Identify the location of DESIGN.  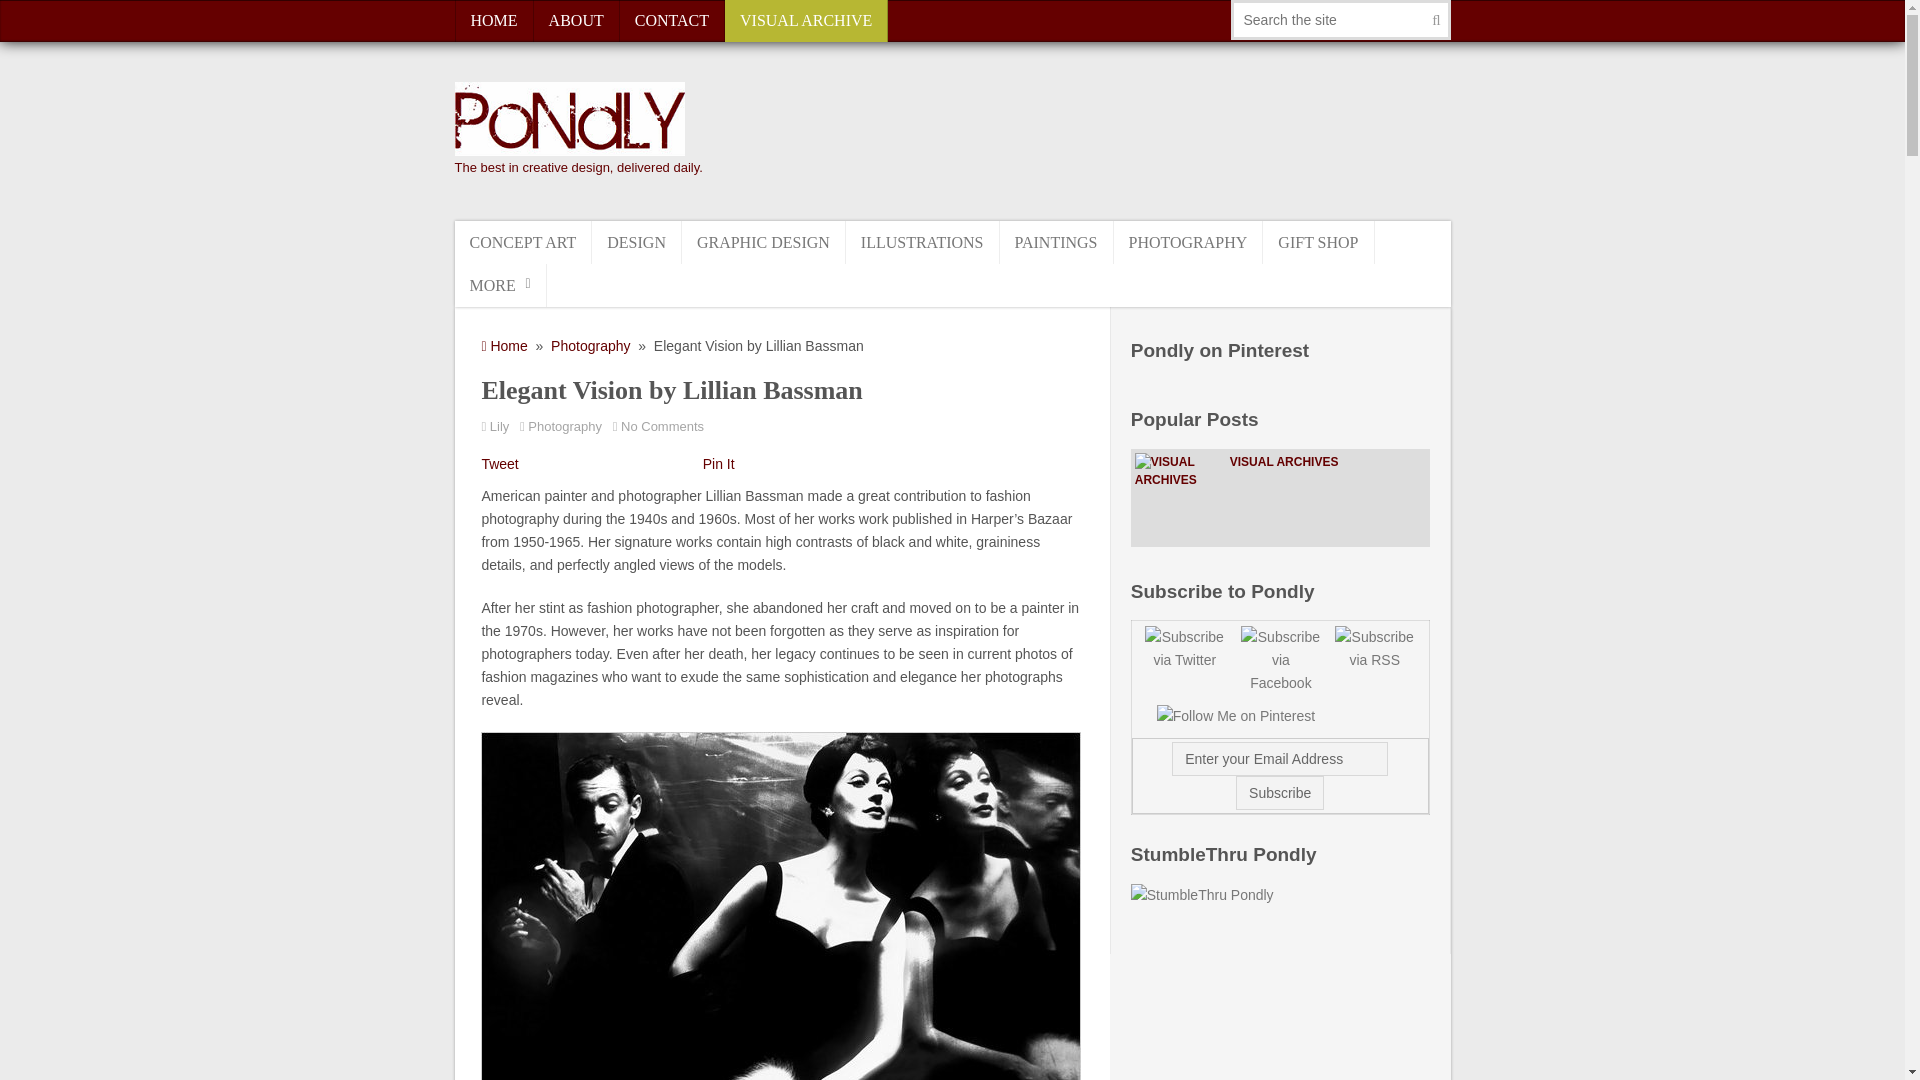
(636, 242).